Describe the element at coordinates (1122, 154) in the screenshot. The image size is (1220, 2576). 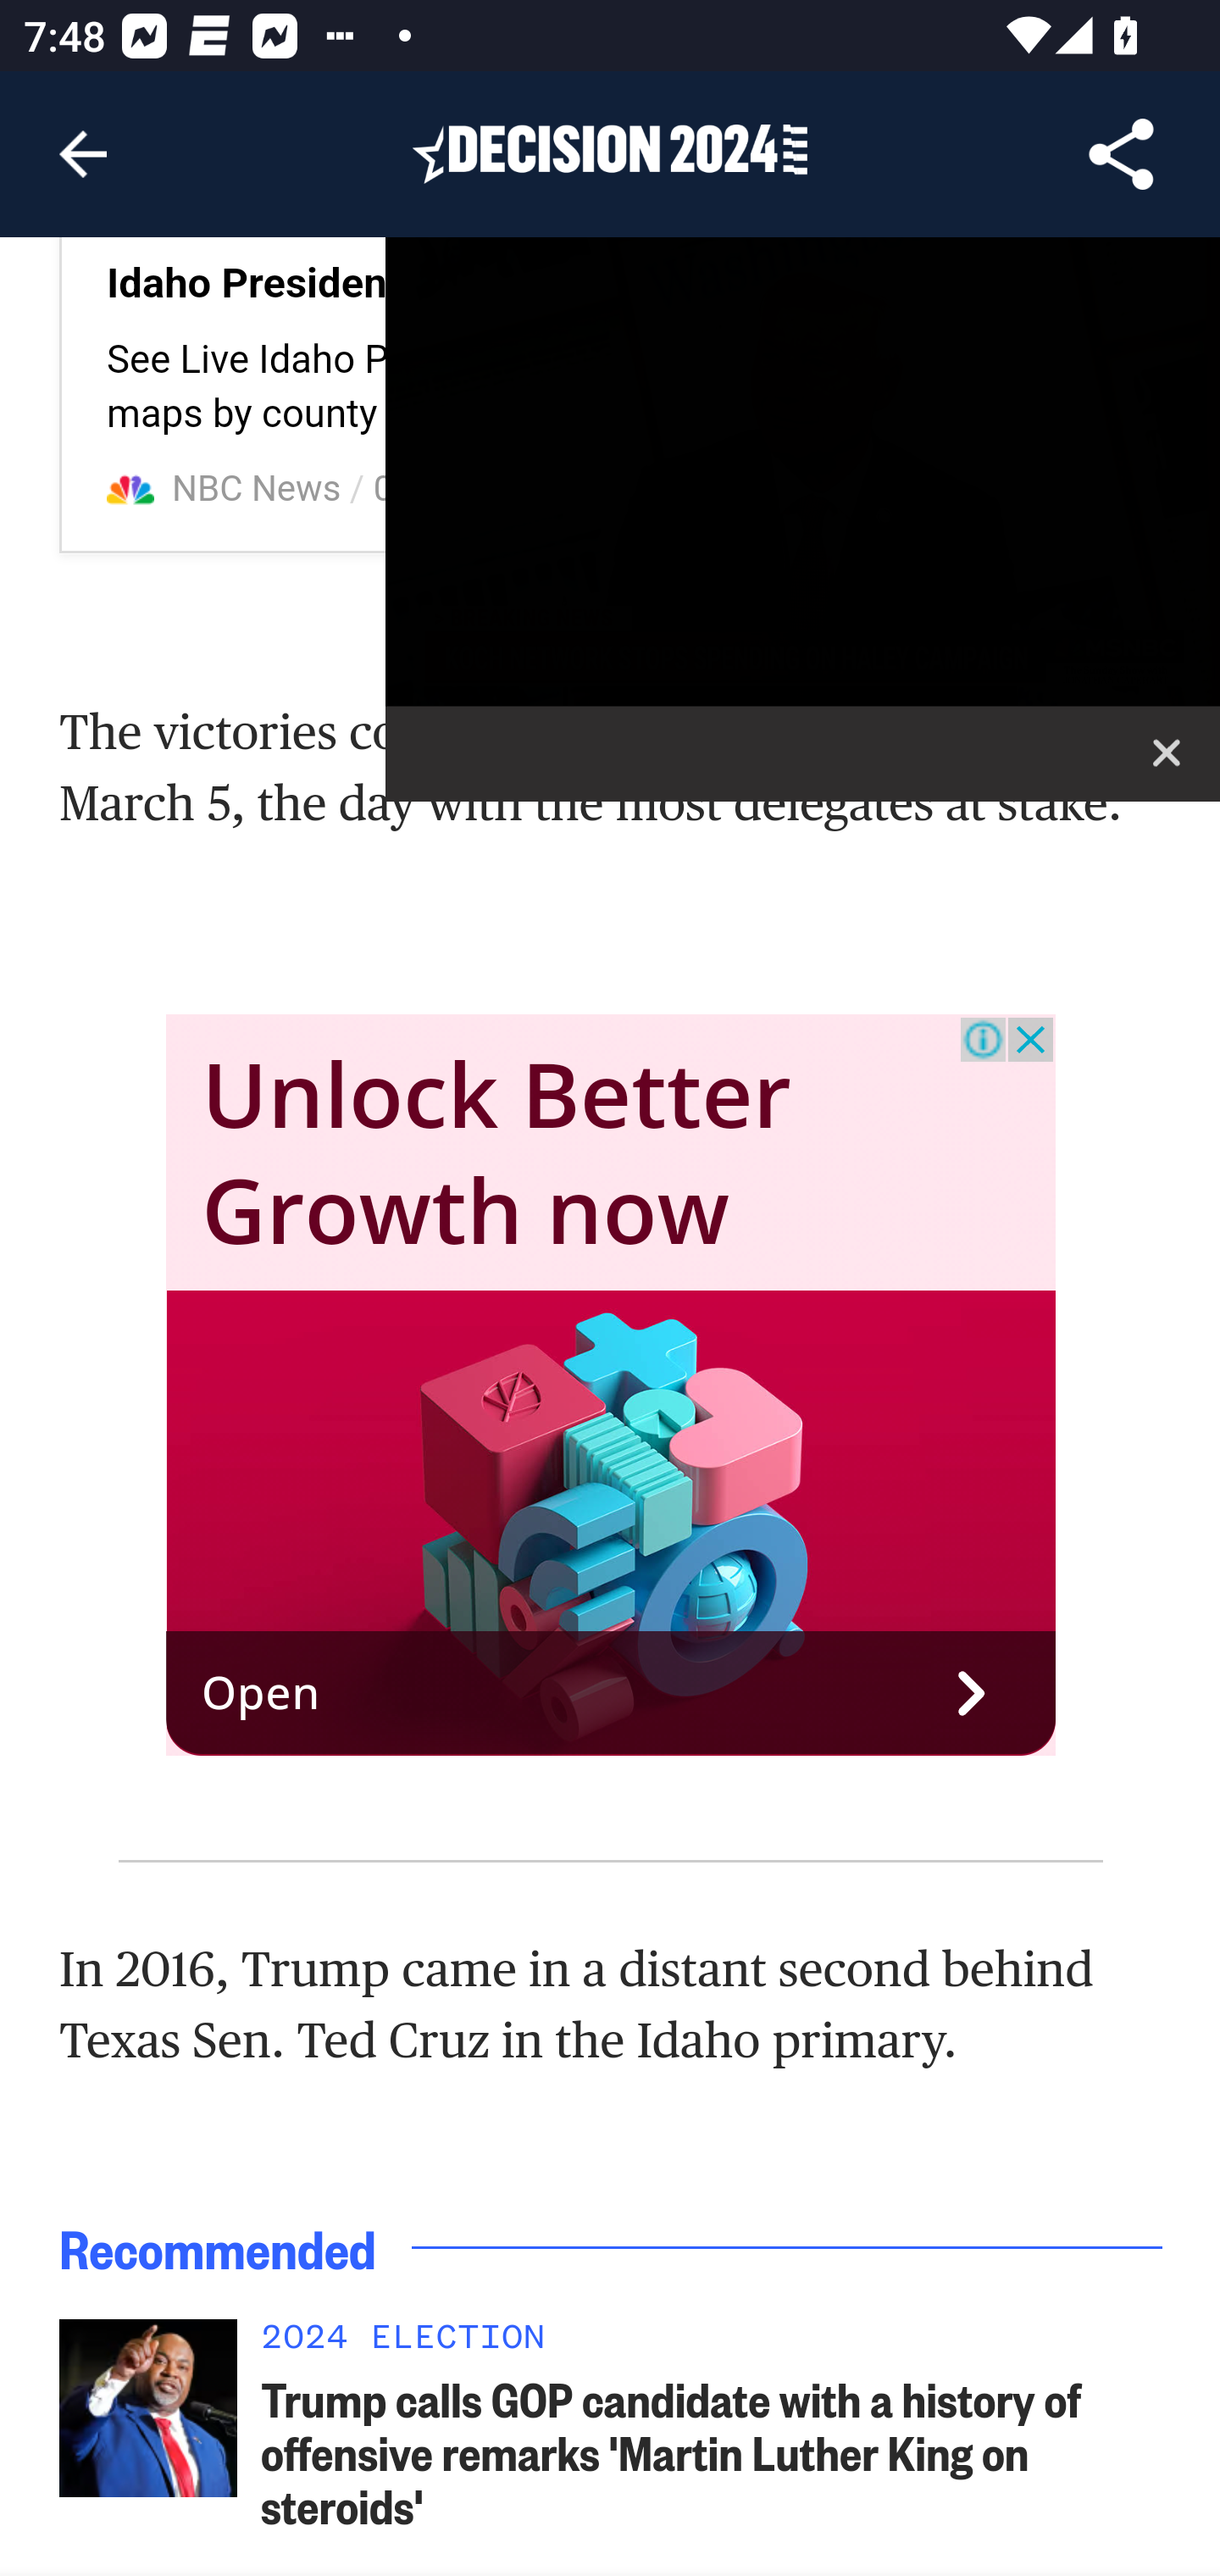
I see `Share Article, button` at that location.